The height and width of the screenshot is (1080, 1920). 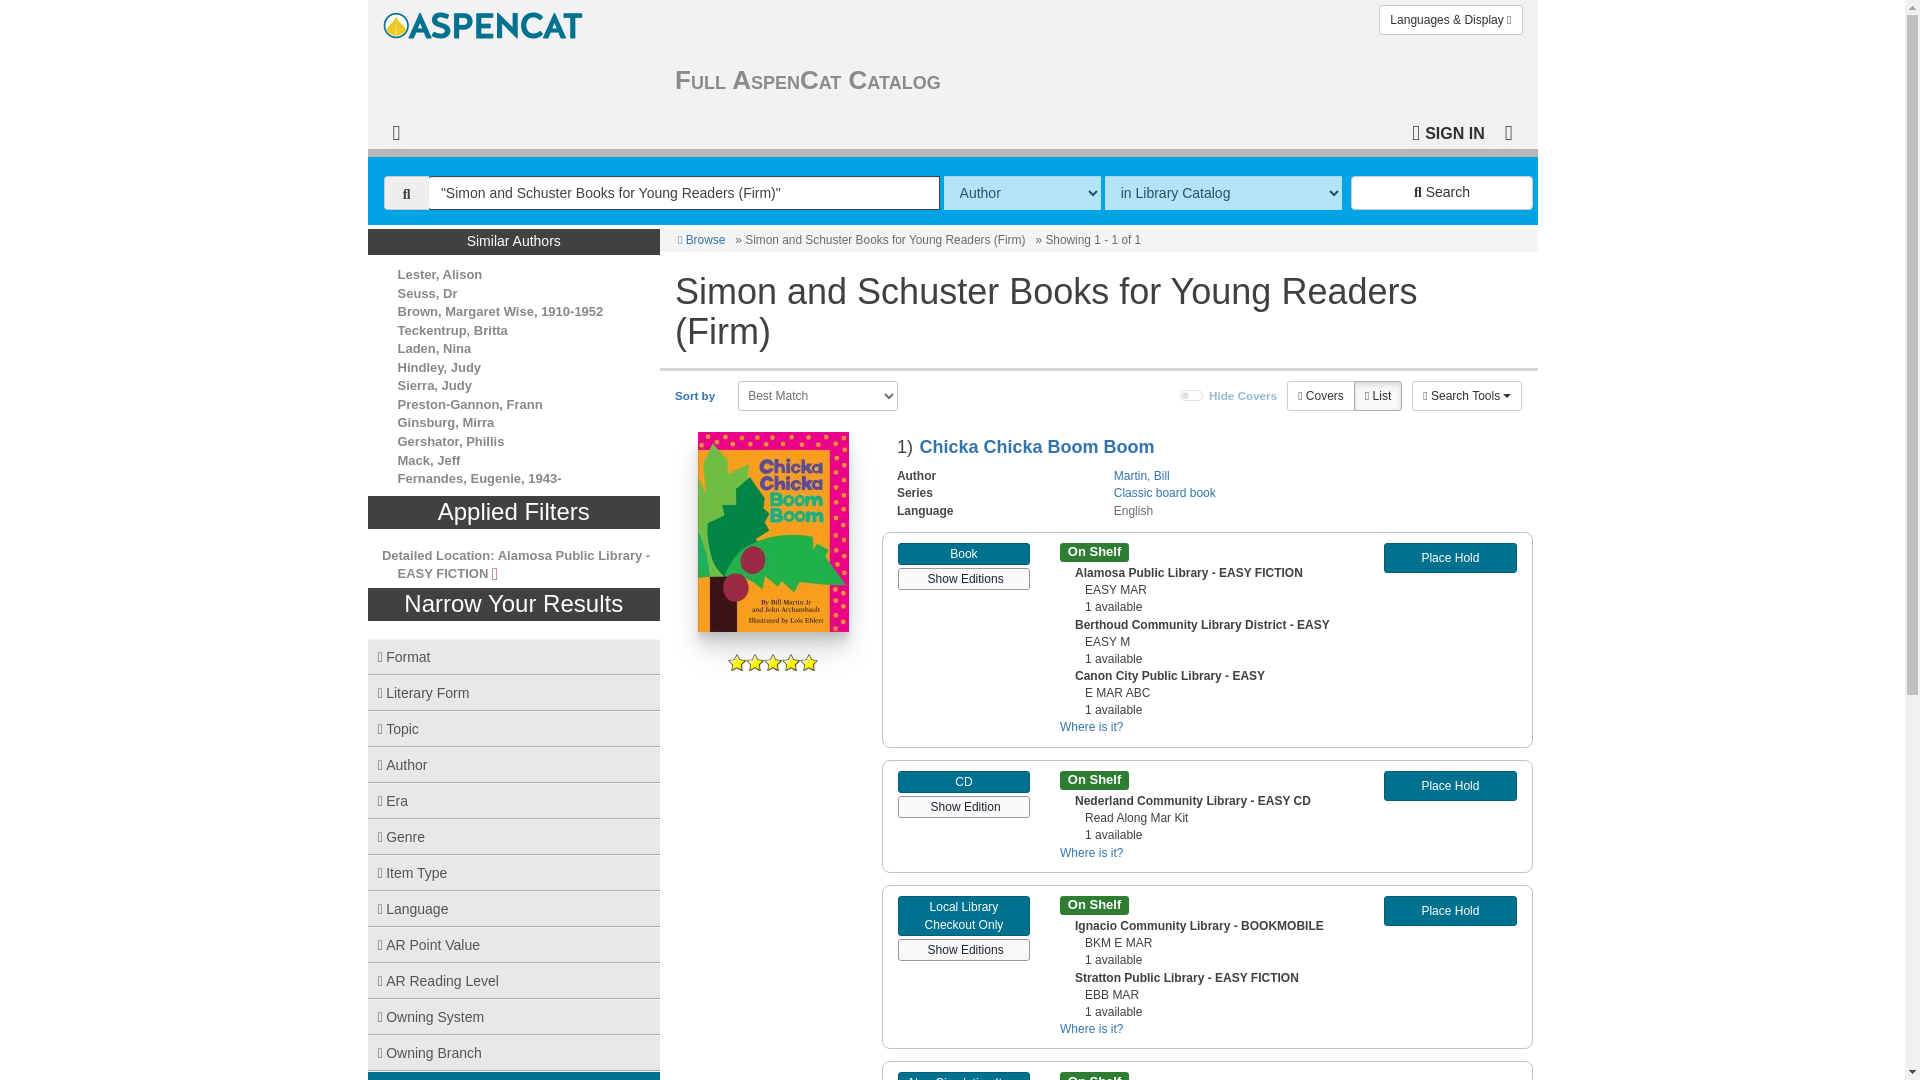 What do you see at coordinates (480, 478) in the screenshot?
I see `Fernandes, Eugenie, 1943-` at bounding box center [480, 478].